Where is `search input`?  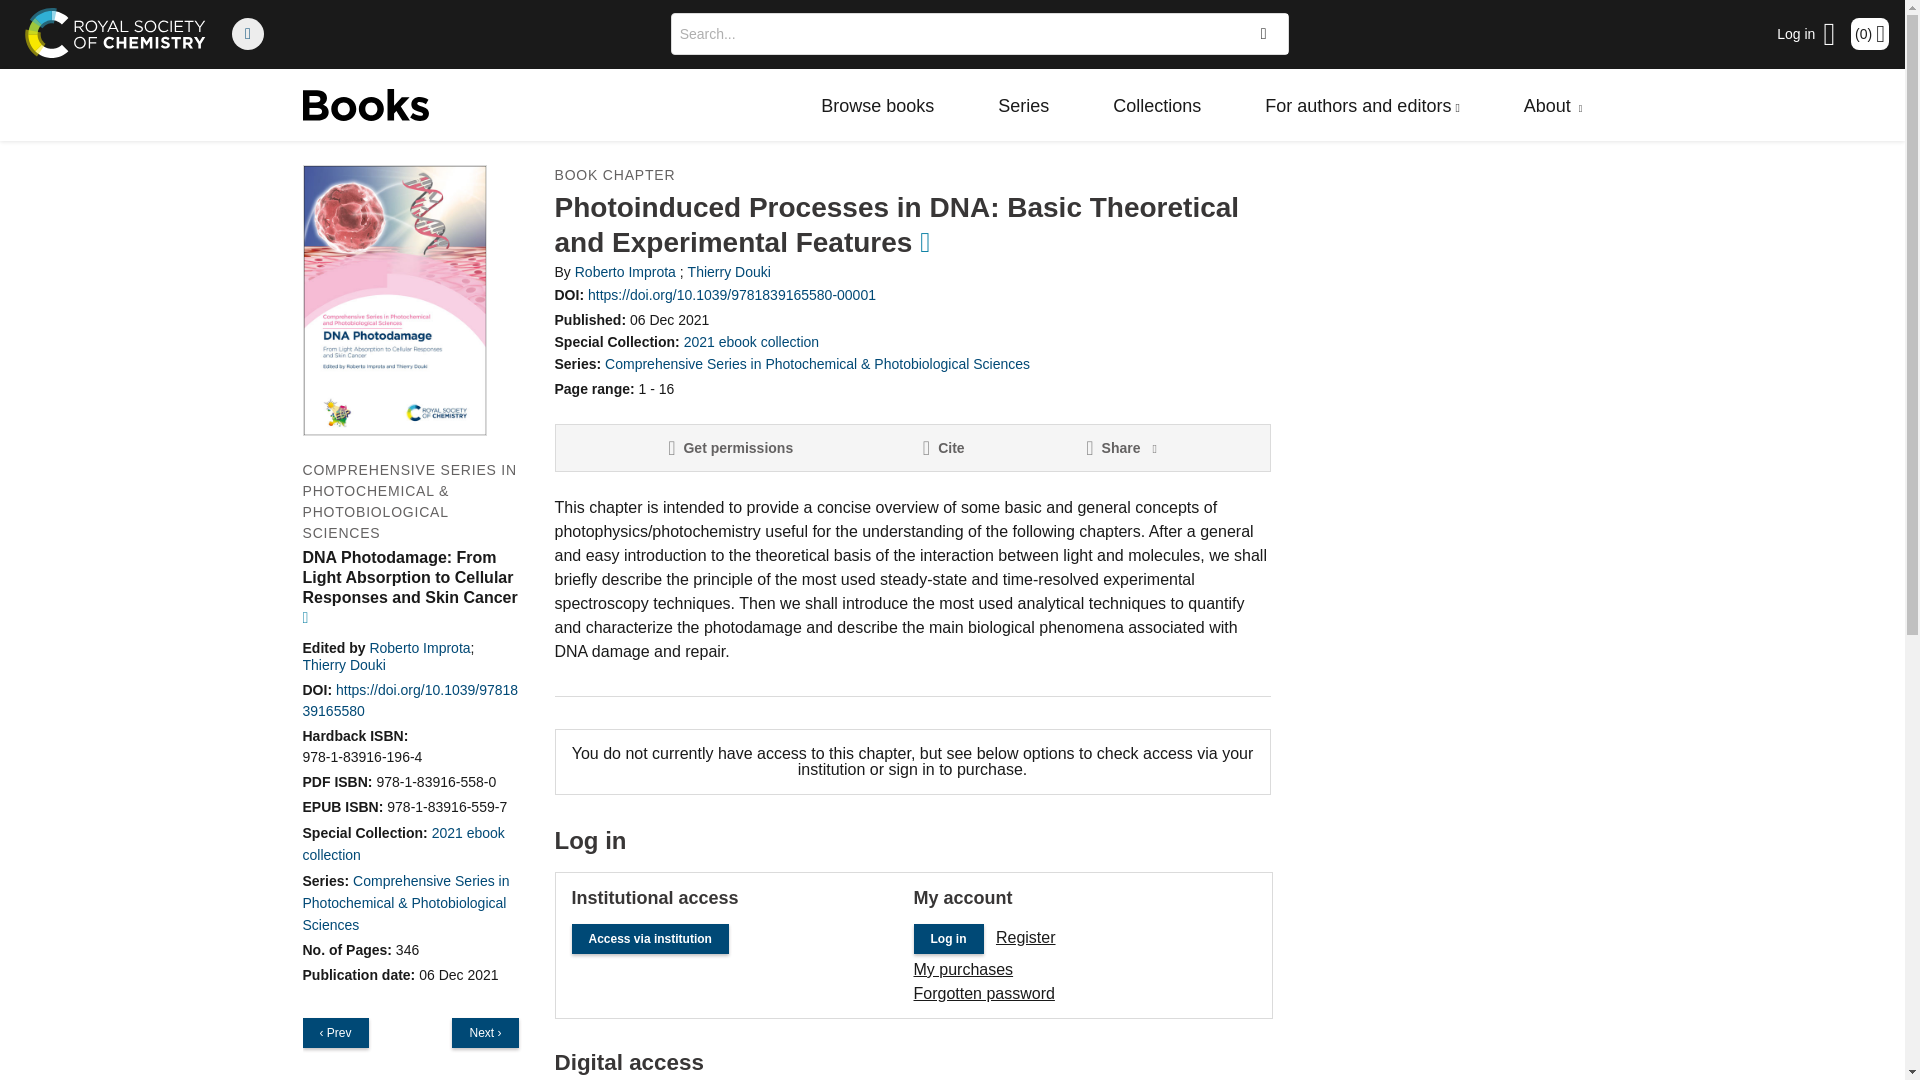
search input is located at coordinates (952, 34).